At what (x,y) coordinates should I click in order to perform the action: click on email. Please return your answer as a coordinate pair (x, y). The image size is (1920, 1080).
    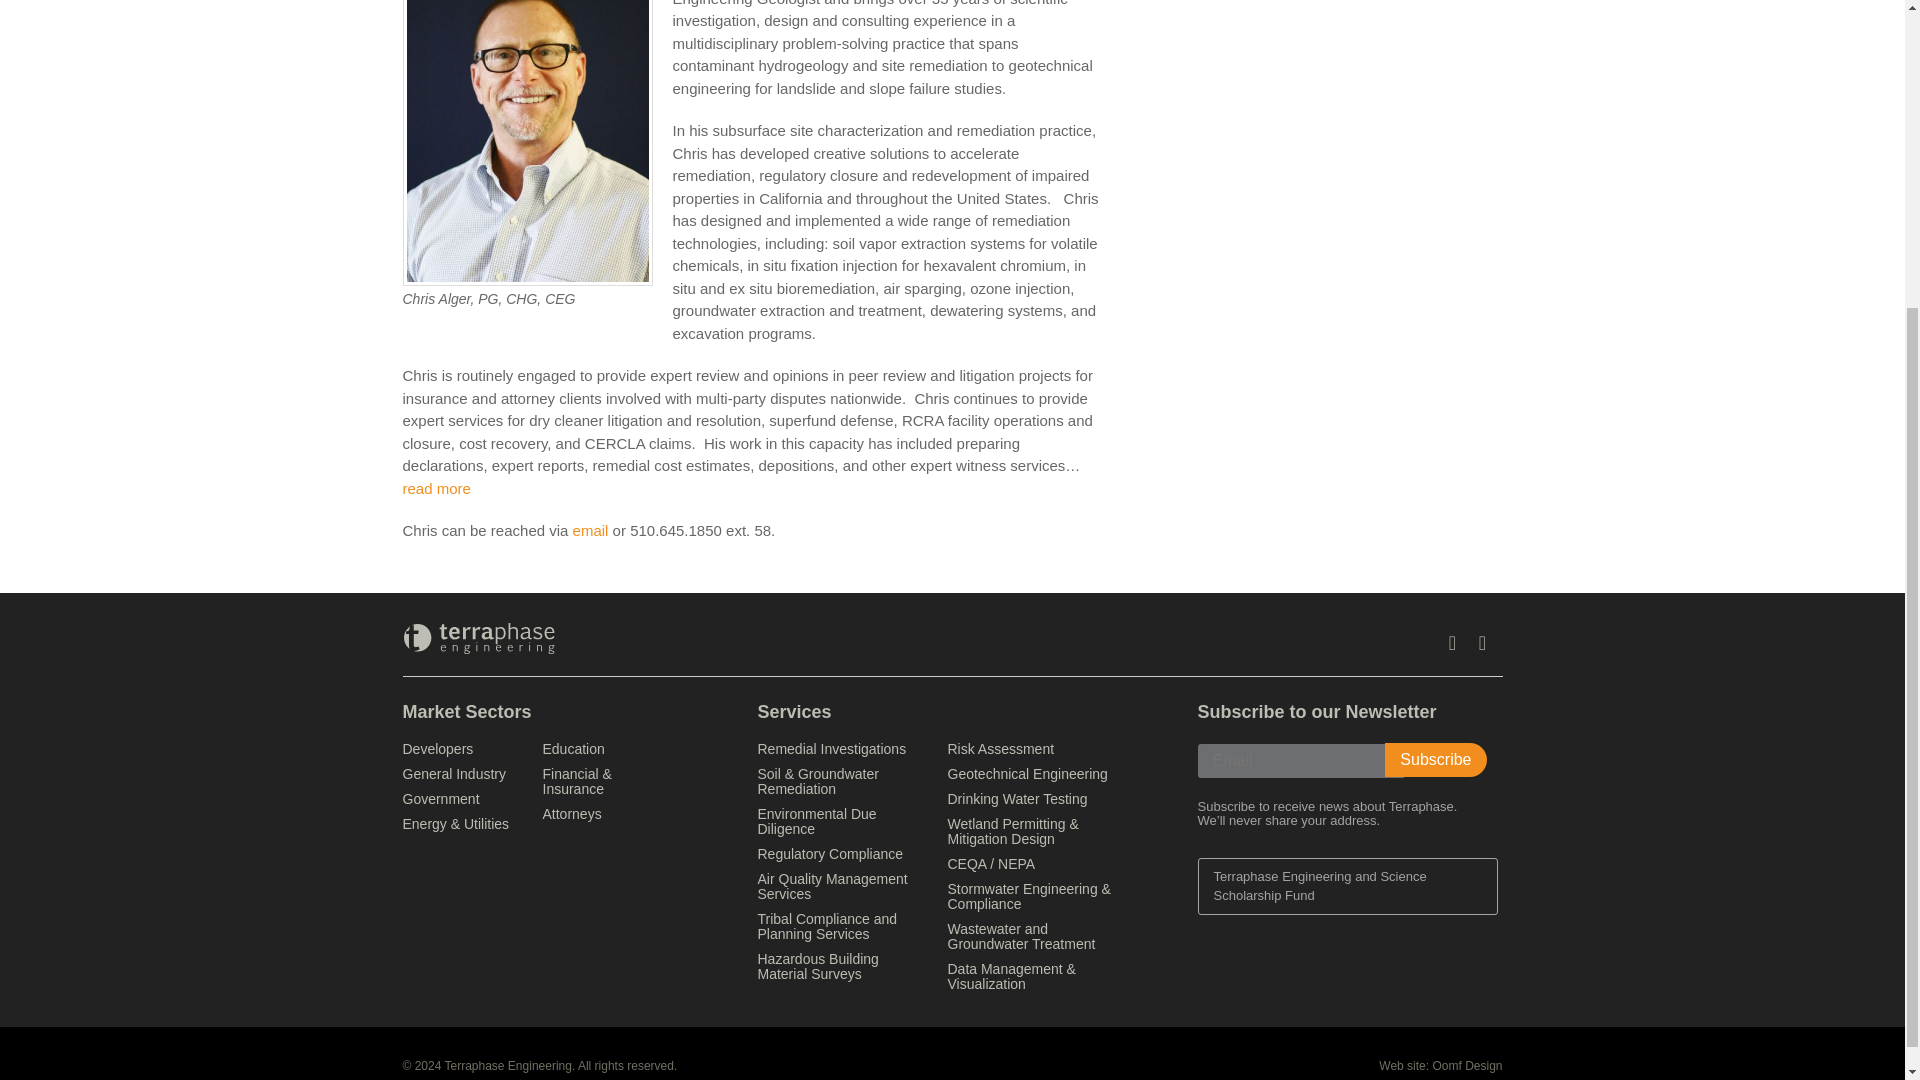
    Looking at the image, I should click on (590, 530).